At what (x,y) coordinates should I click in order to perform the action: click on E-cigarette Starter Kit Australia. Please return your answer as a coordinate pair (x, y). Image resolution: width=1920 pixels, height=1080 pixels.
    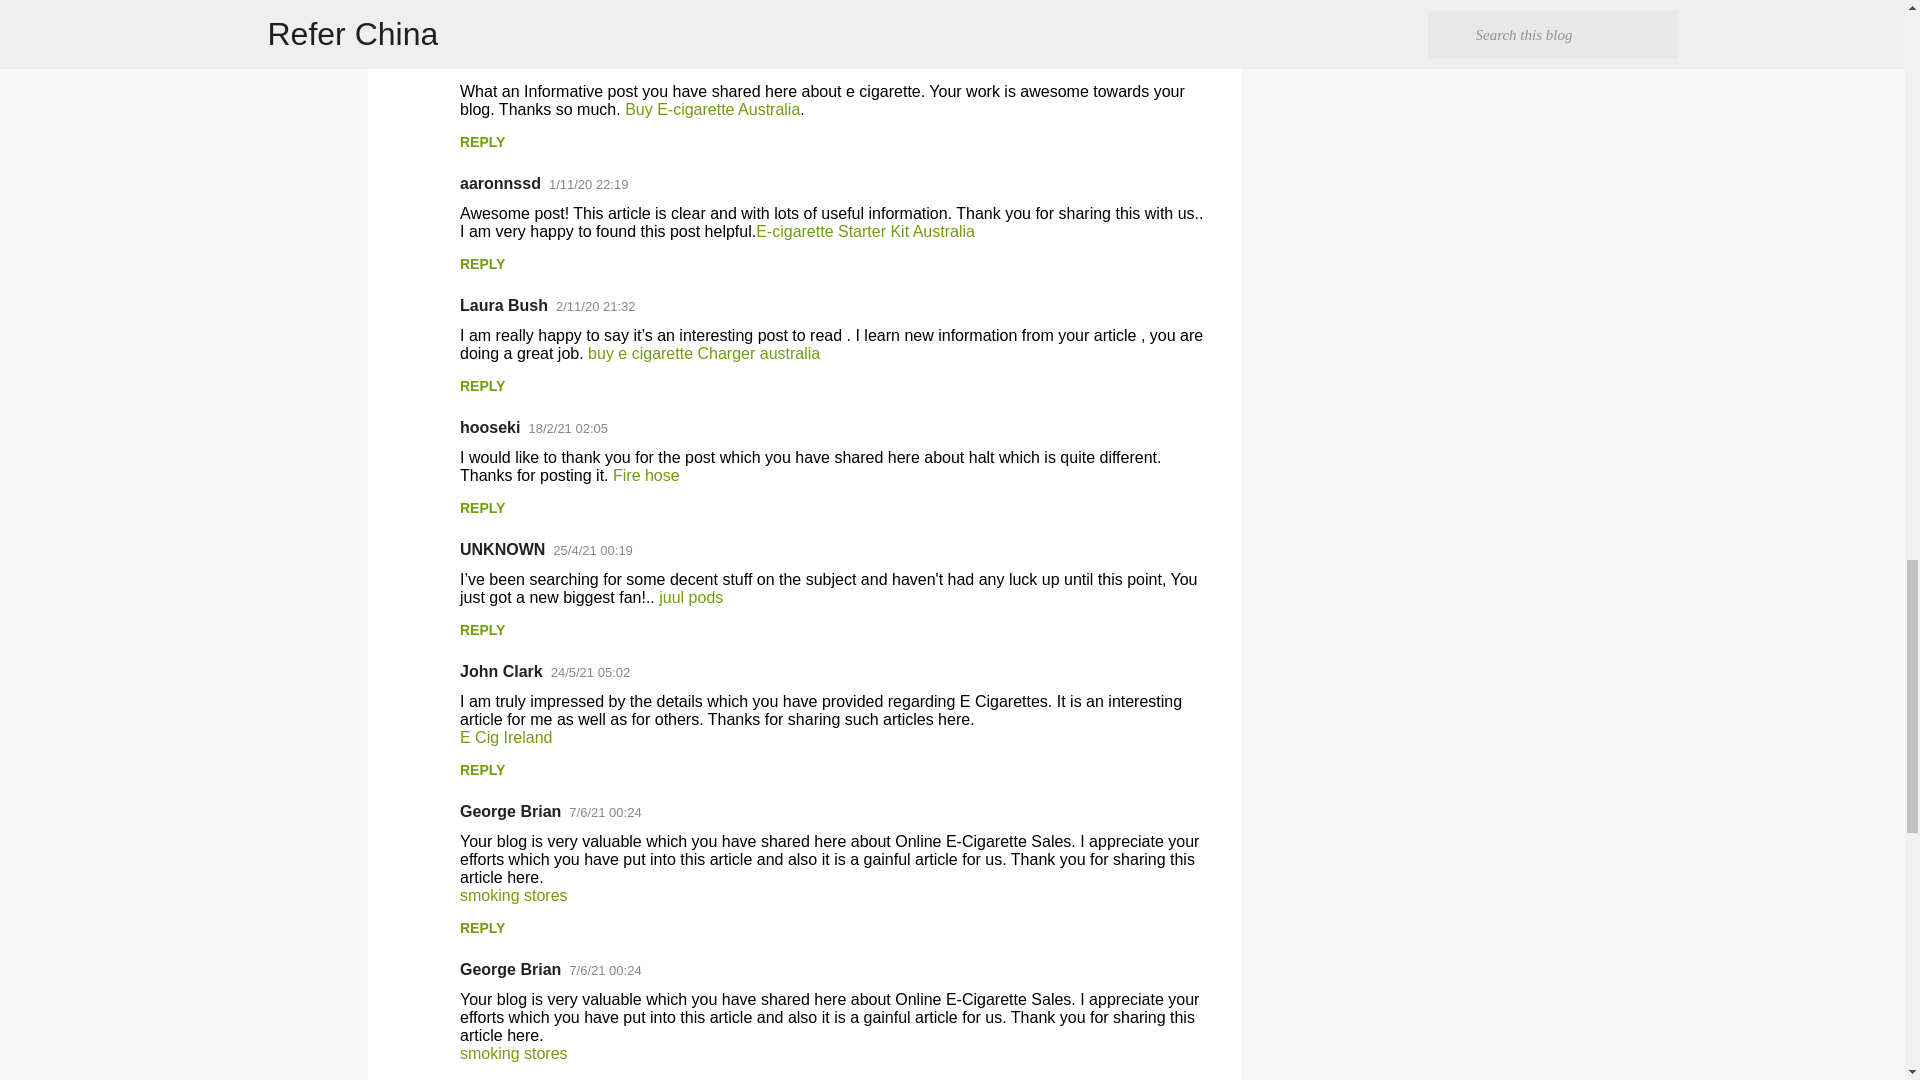
    Looking at the image, I should click on (866, 230).